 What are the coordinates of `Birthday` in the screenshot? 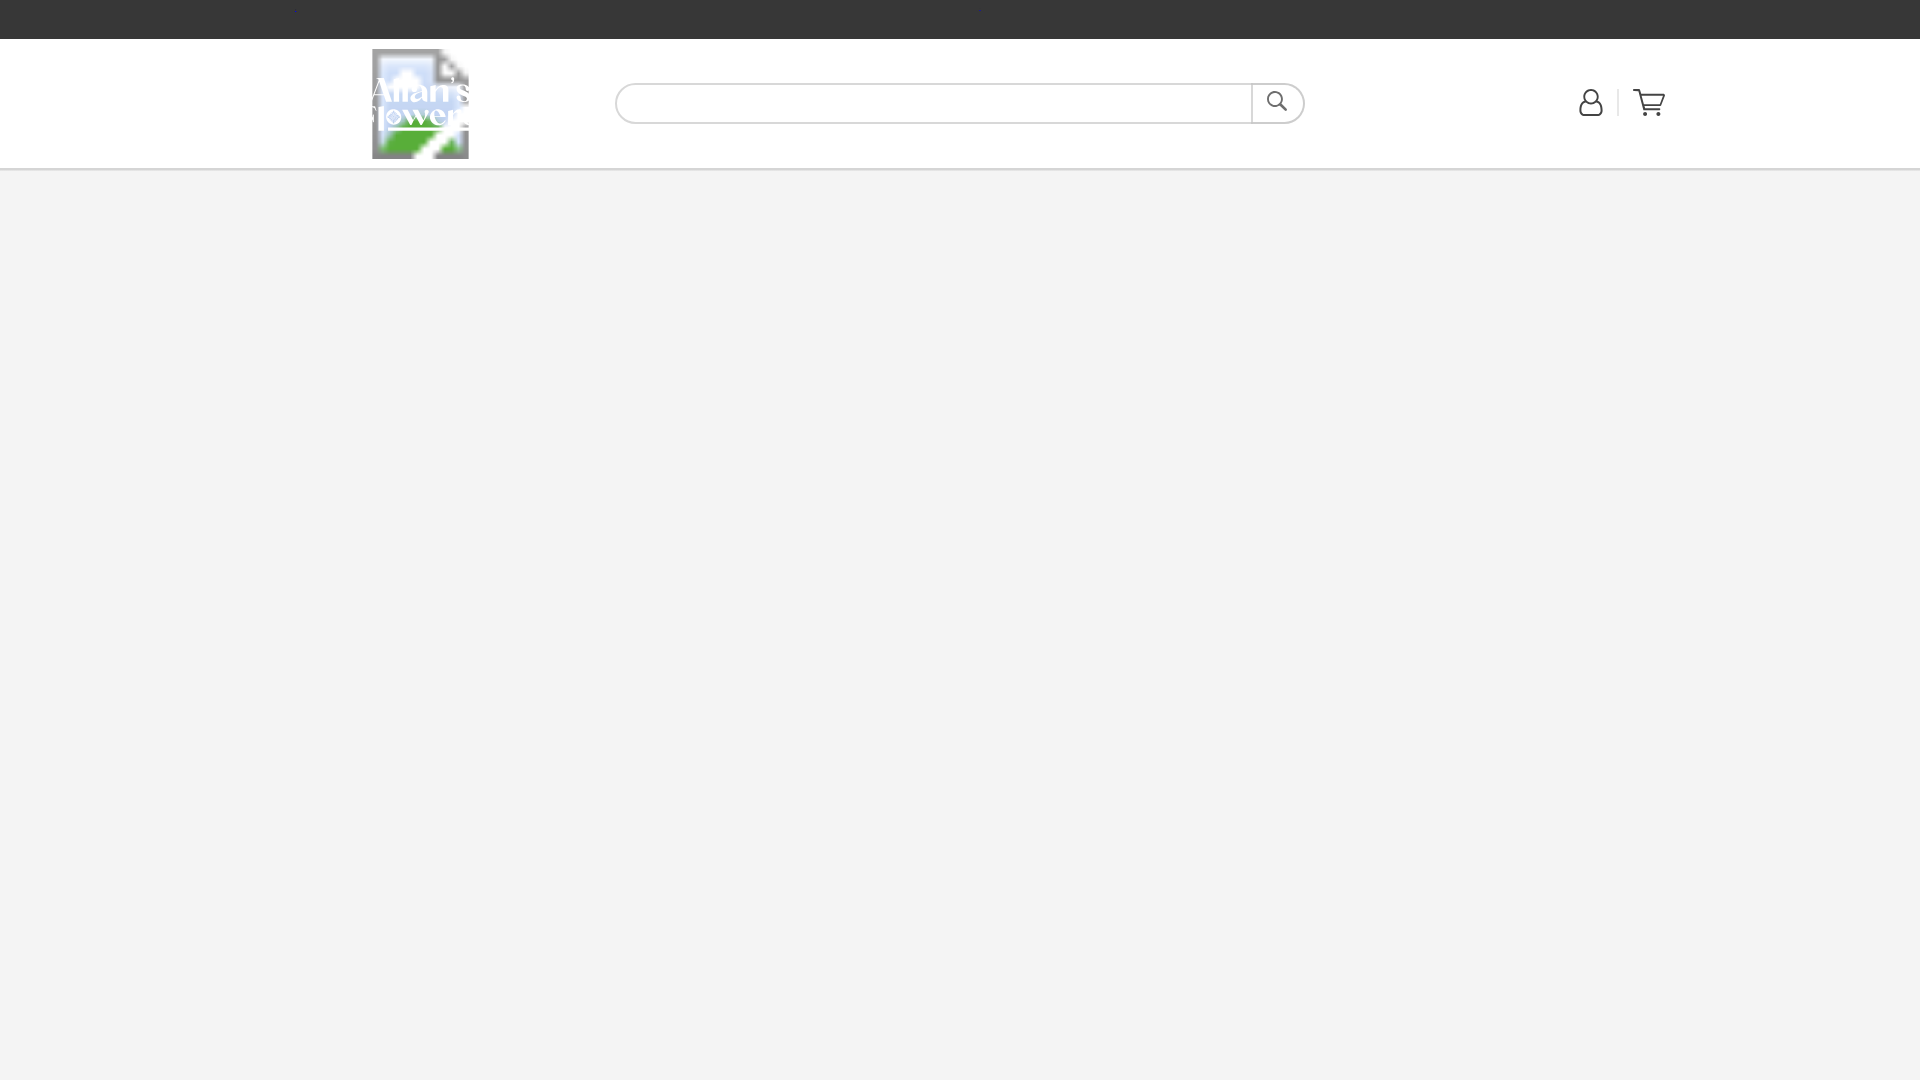 It's located at (460, 178).